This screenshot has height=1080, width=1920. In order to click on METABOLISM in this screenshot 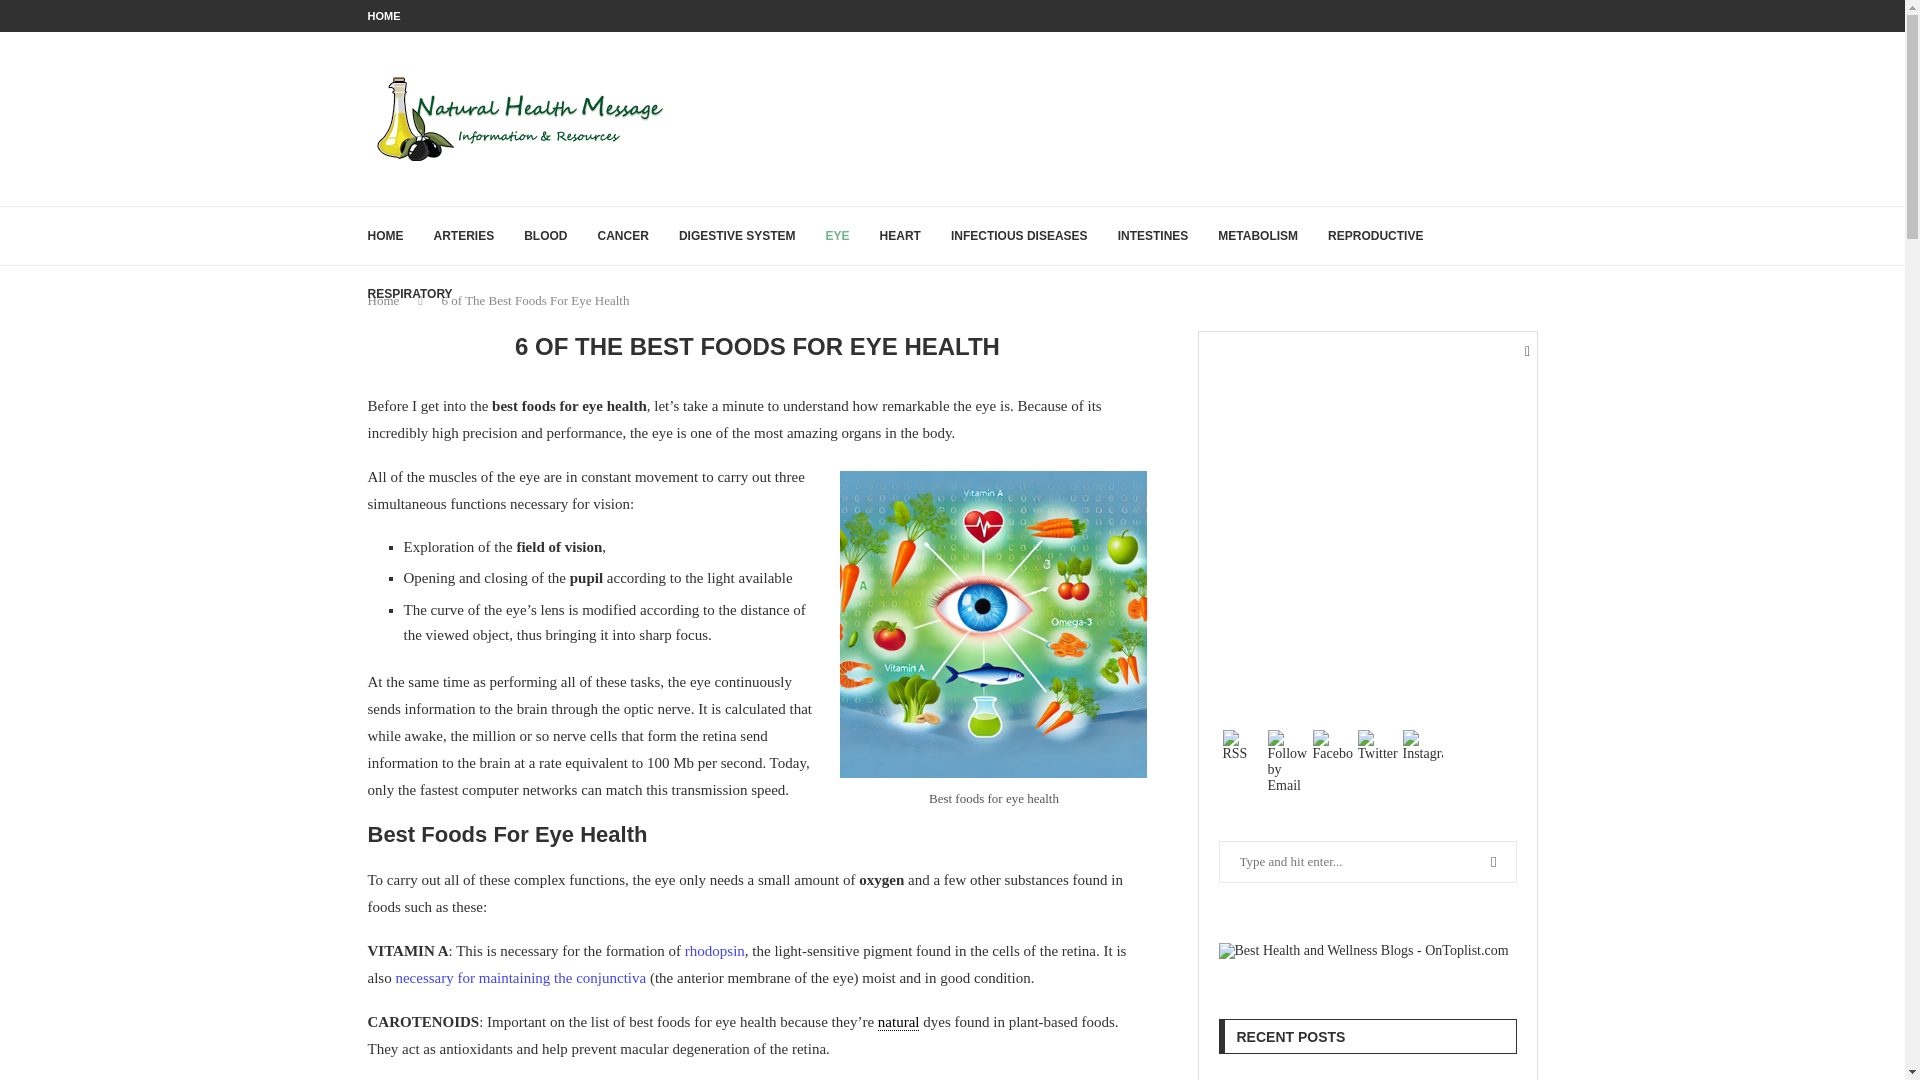, I will do `click(1257, 236)`.